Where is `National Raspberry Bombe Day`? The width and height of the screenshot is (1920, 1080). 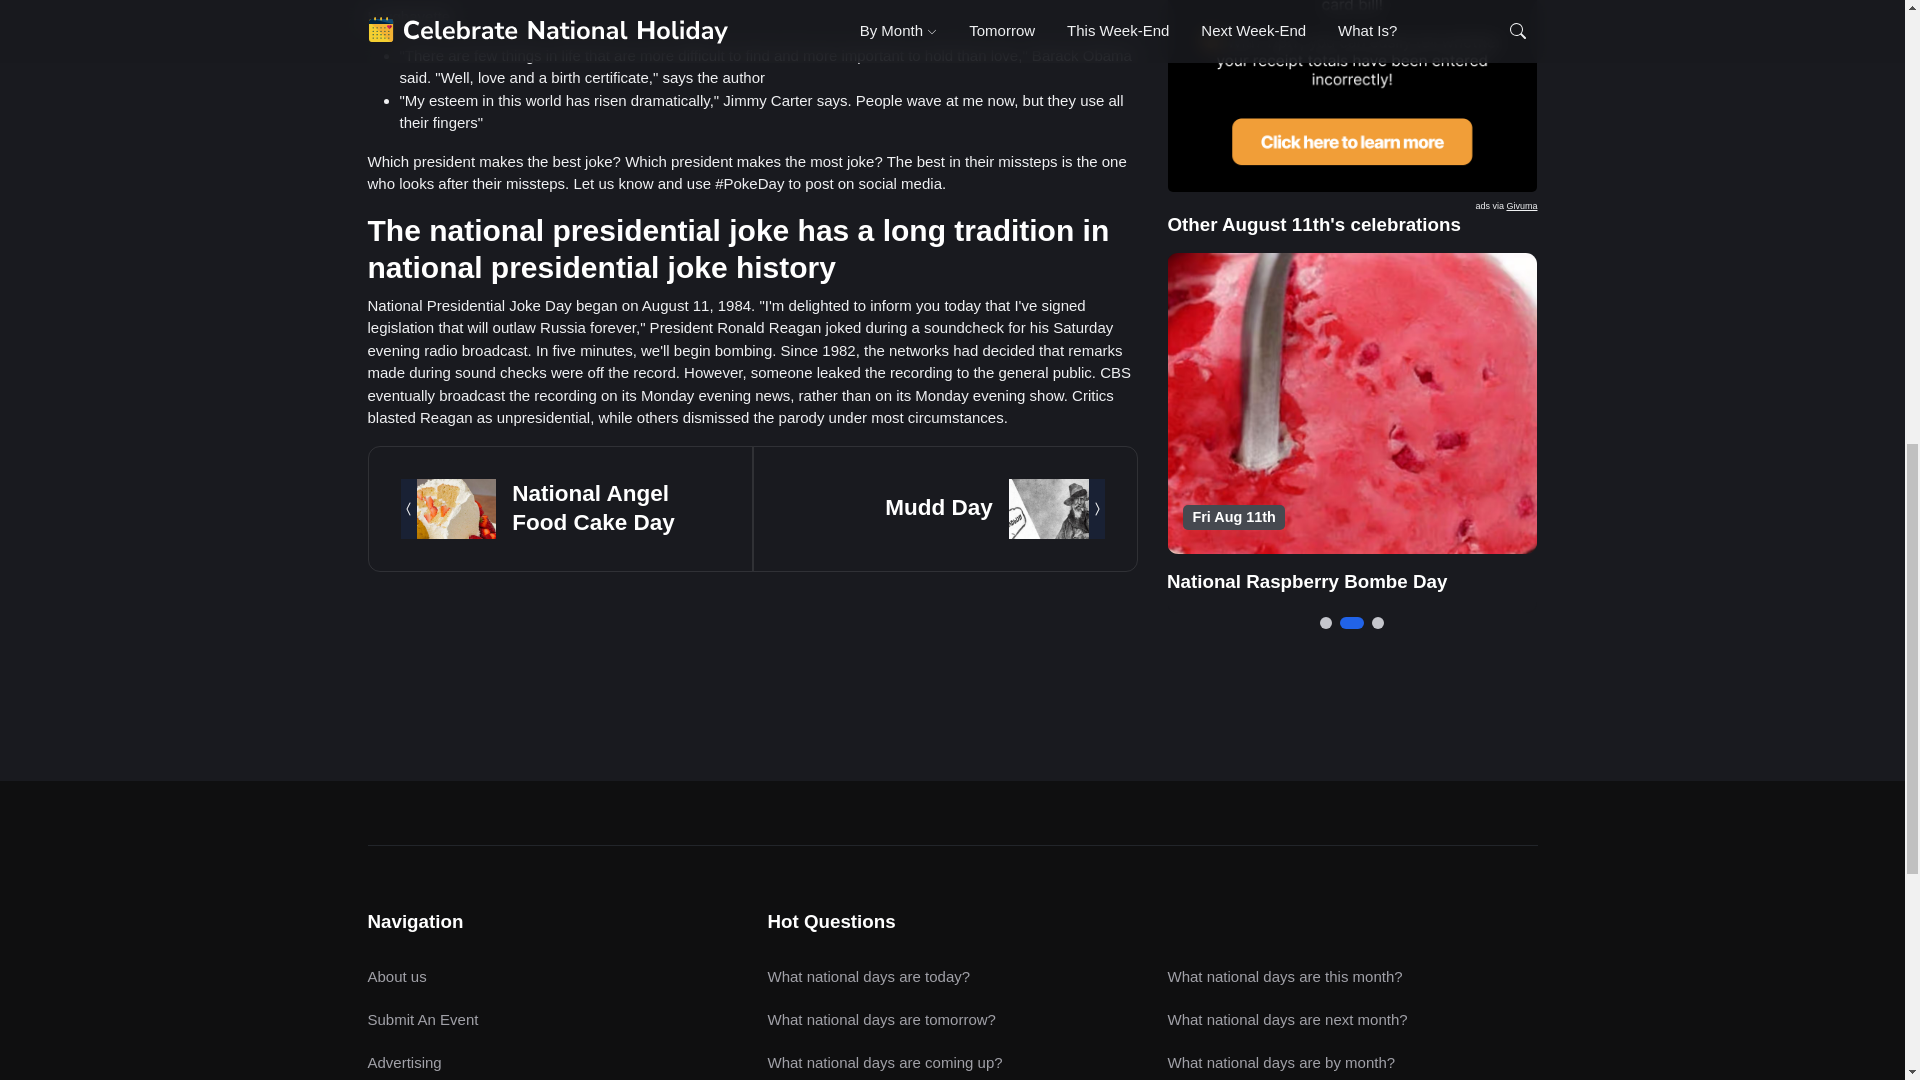
National Raspberry Bombe Day is located at coordinates (1307, 126).